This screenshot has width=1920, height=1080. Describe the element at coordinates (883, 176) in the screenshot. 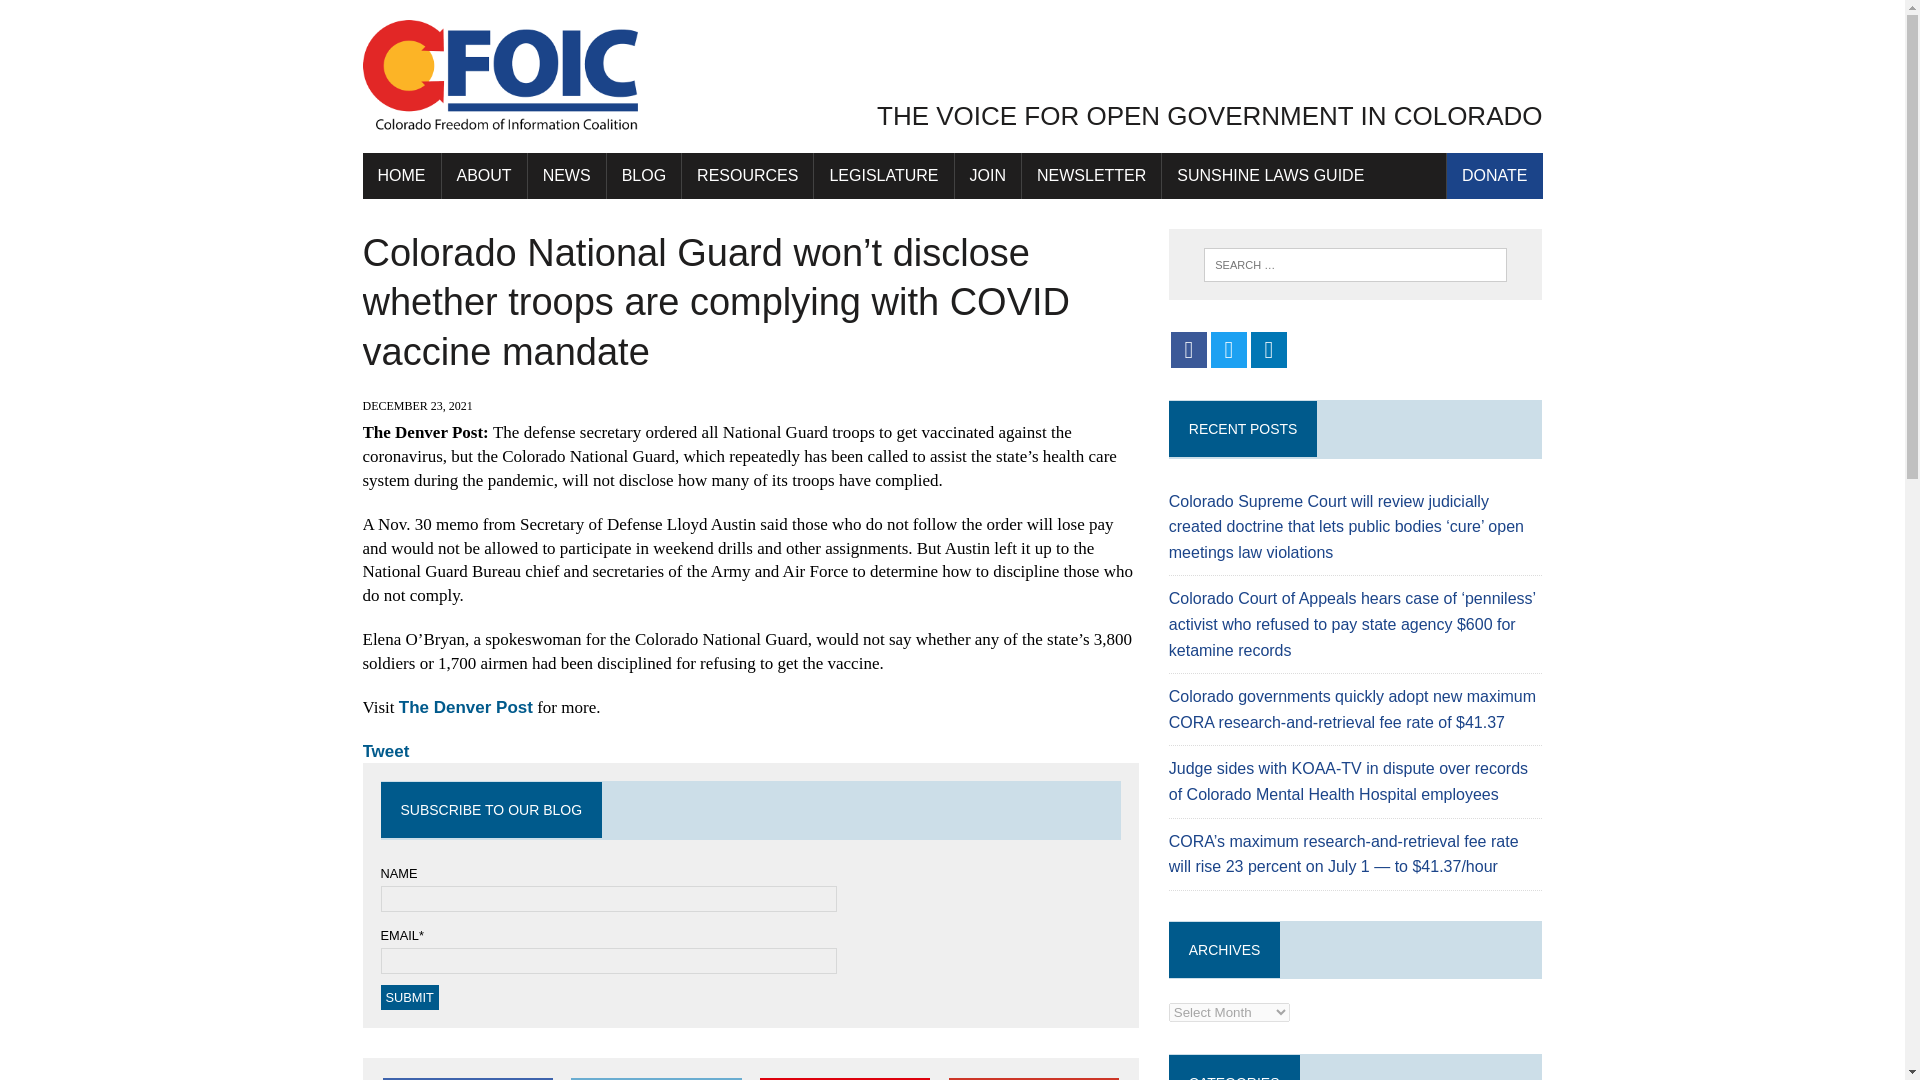

I see `LEGISLATURE` at that location.